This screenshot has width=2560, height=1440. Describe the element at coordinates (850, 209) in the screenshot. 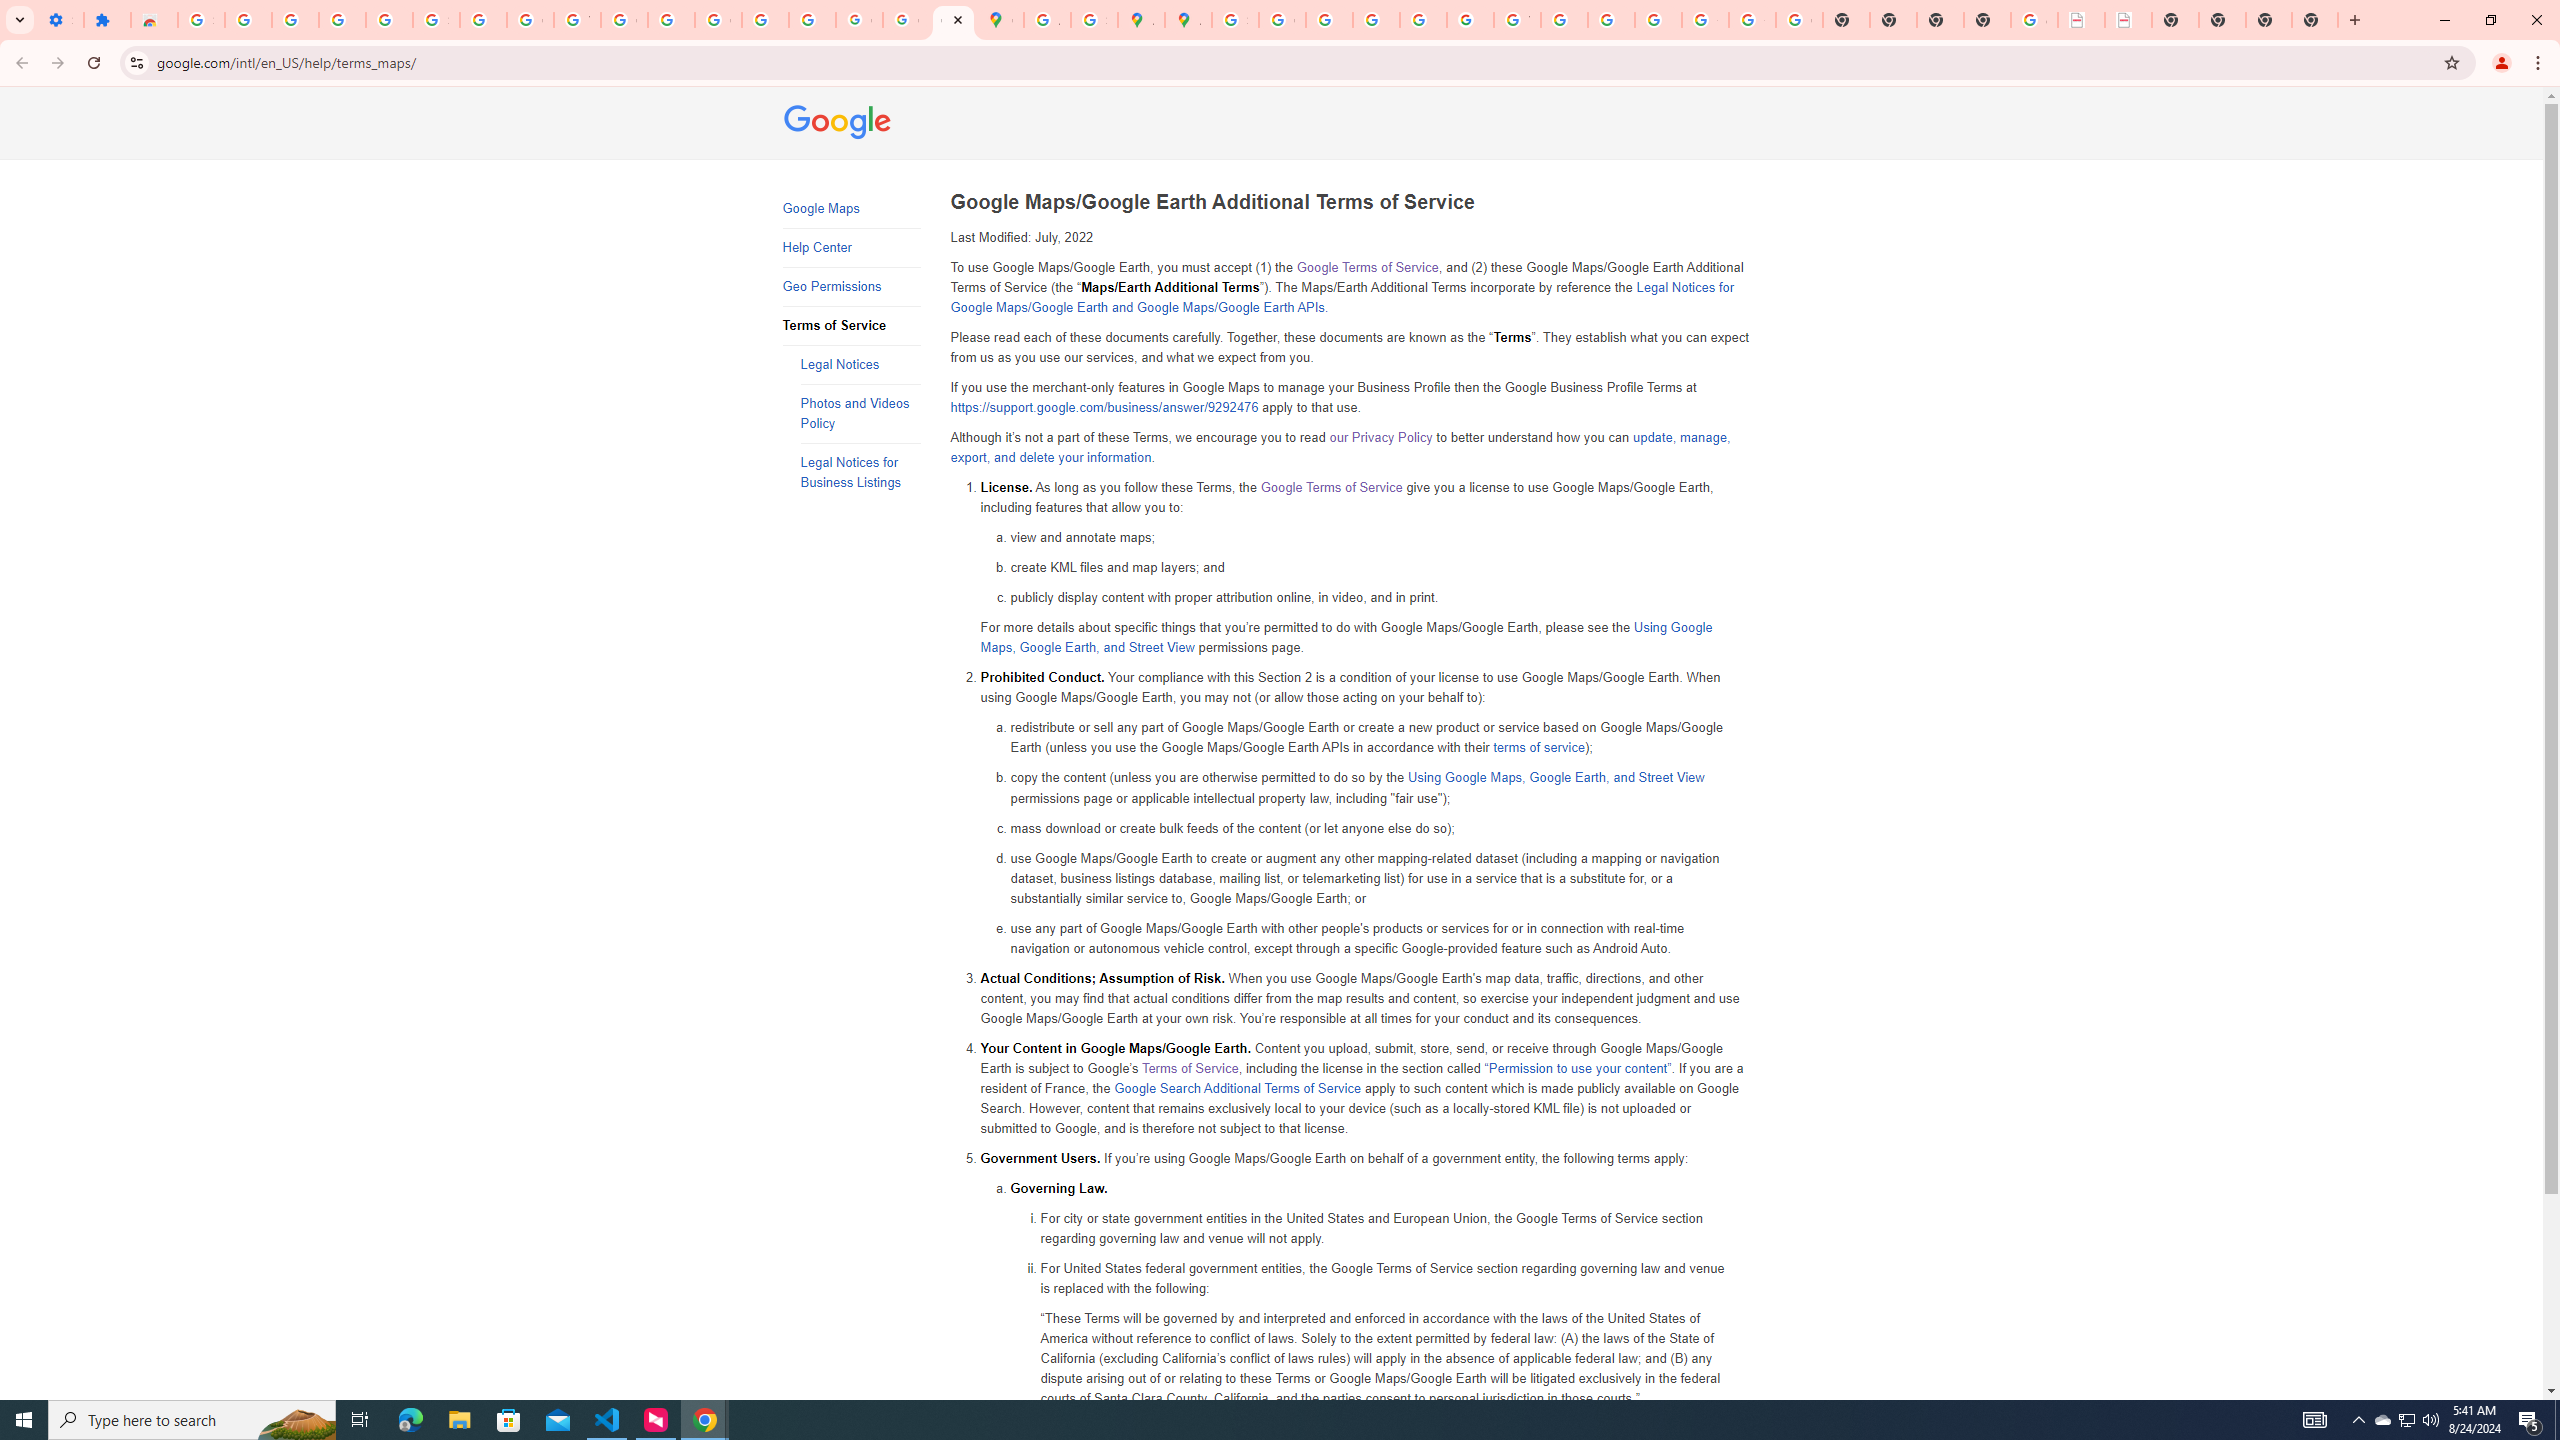

I see `Google Maps` at that location.